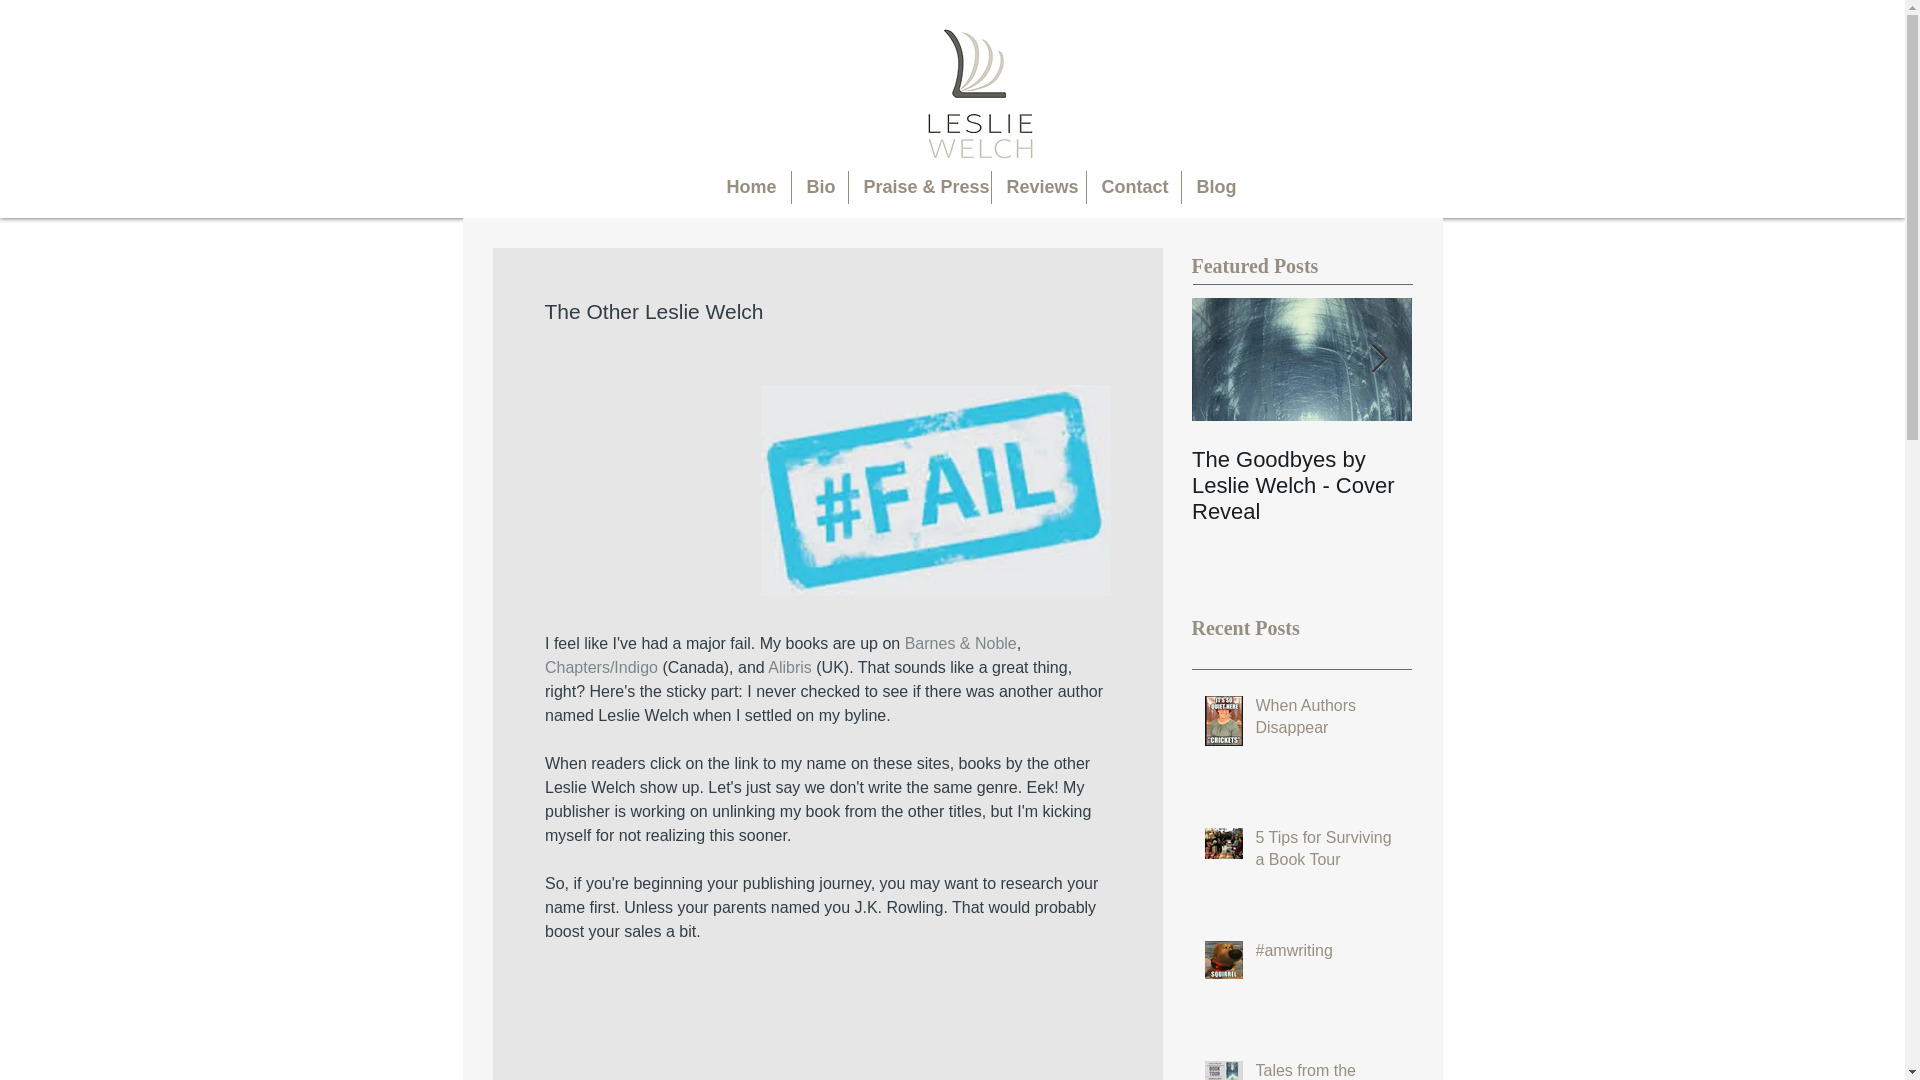 The height and width of the screenshot is (1080, 1920). Describe the element at coordinates (1302, 486) in the screenshot. I see `The Goodbyes by Leslie Welch - Cover Reveal` at that location.